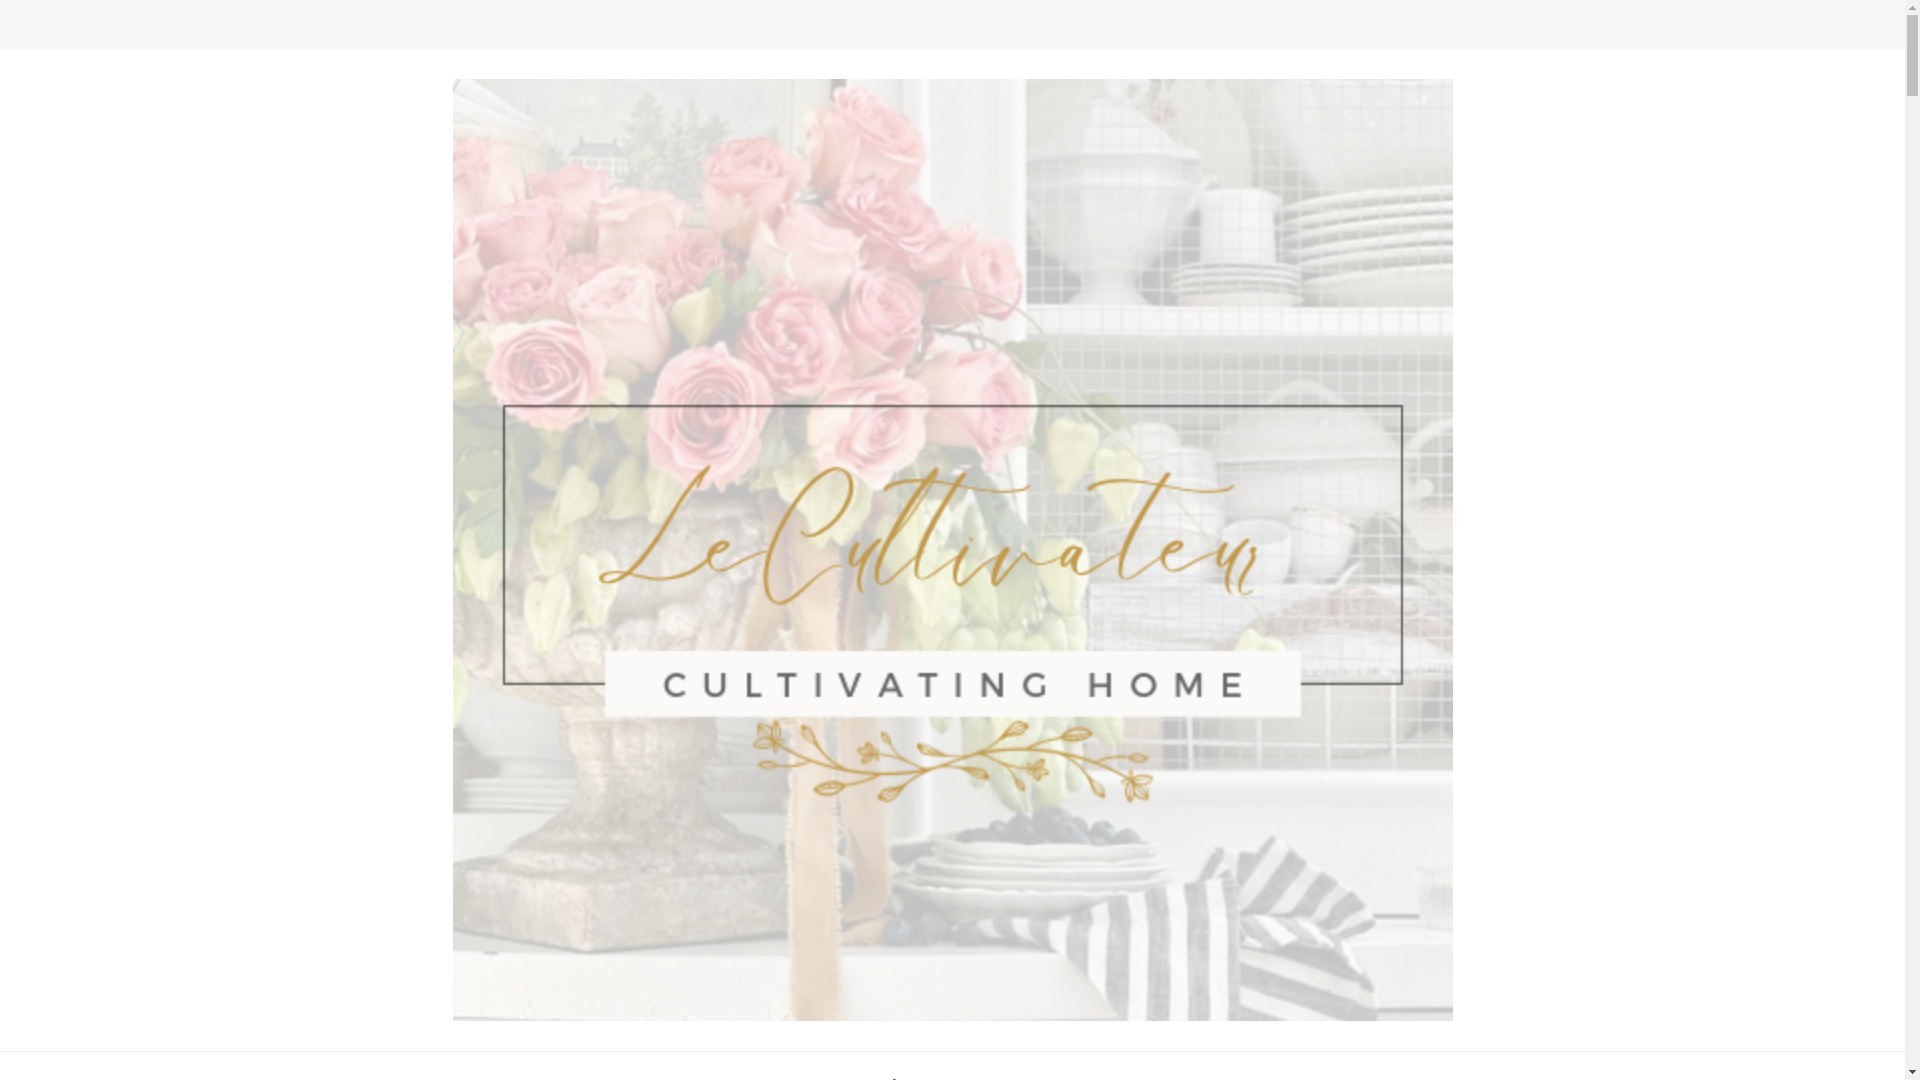 The height and width of the screenshot is (1080, 1920). I want to click on Search, so click(1514, 30).